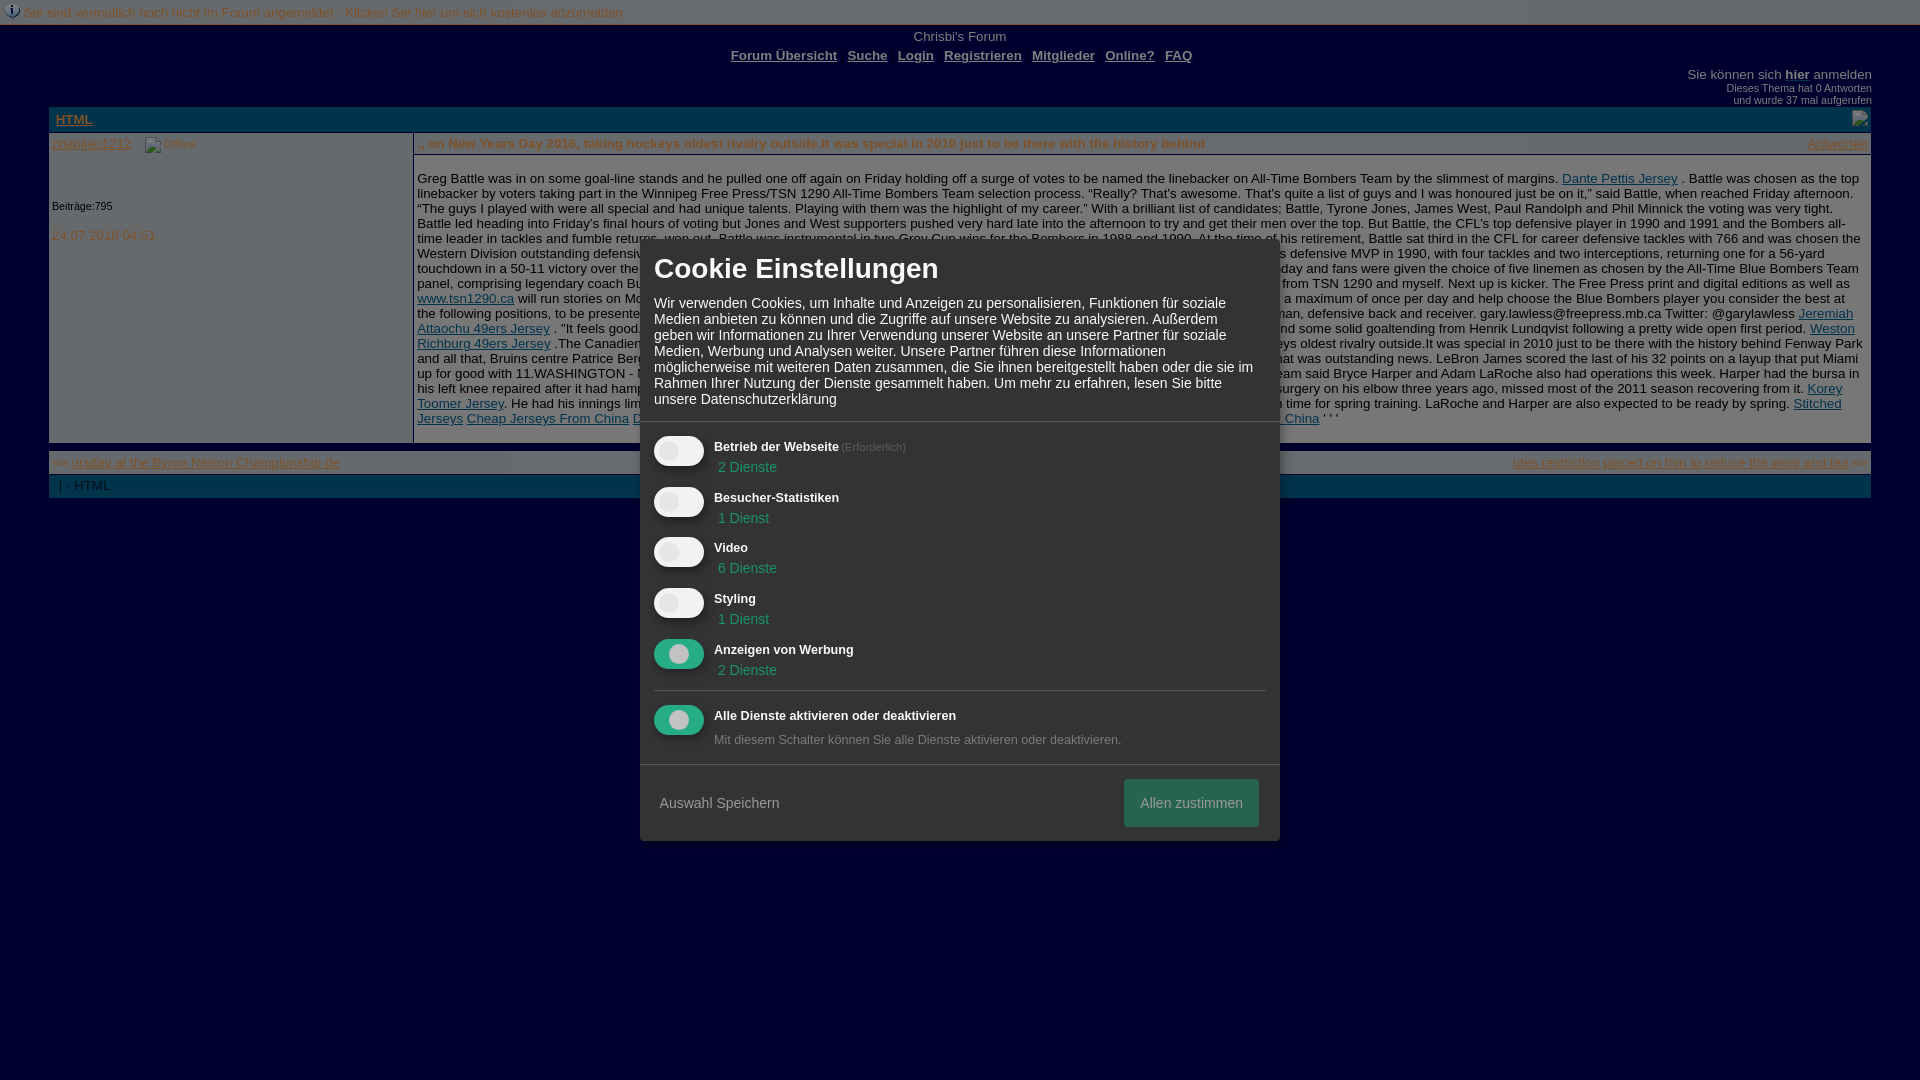 This screenshot has height=1080, width=1920. I want to click on Cheap Jerseys From China, so click(548, 418).